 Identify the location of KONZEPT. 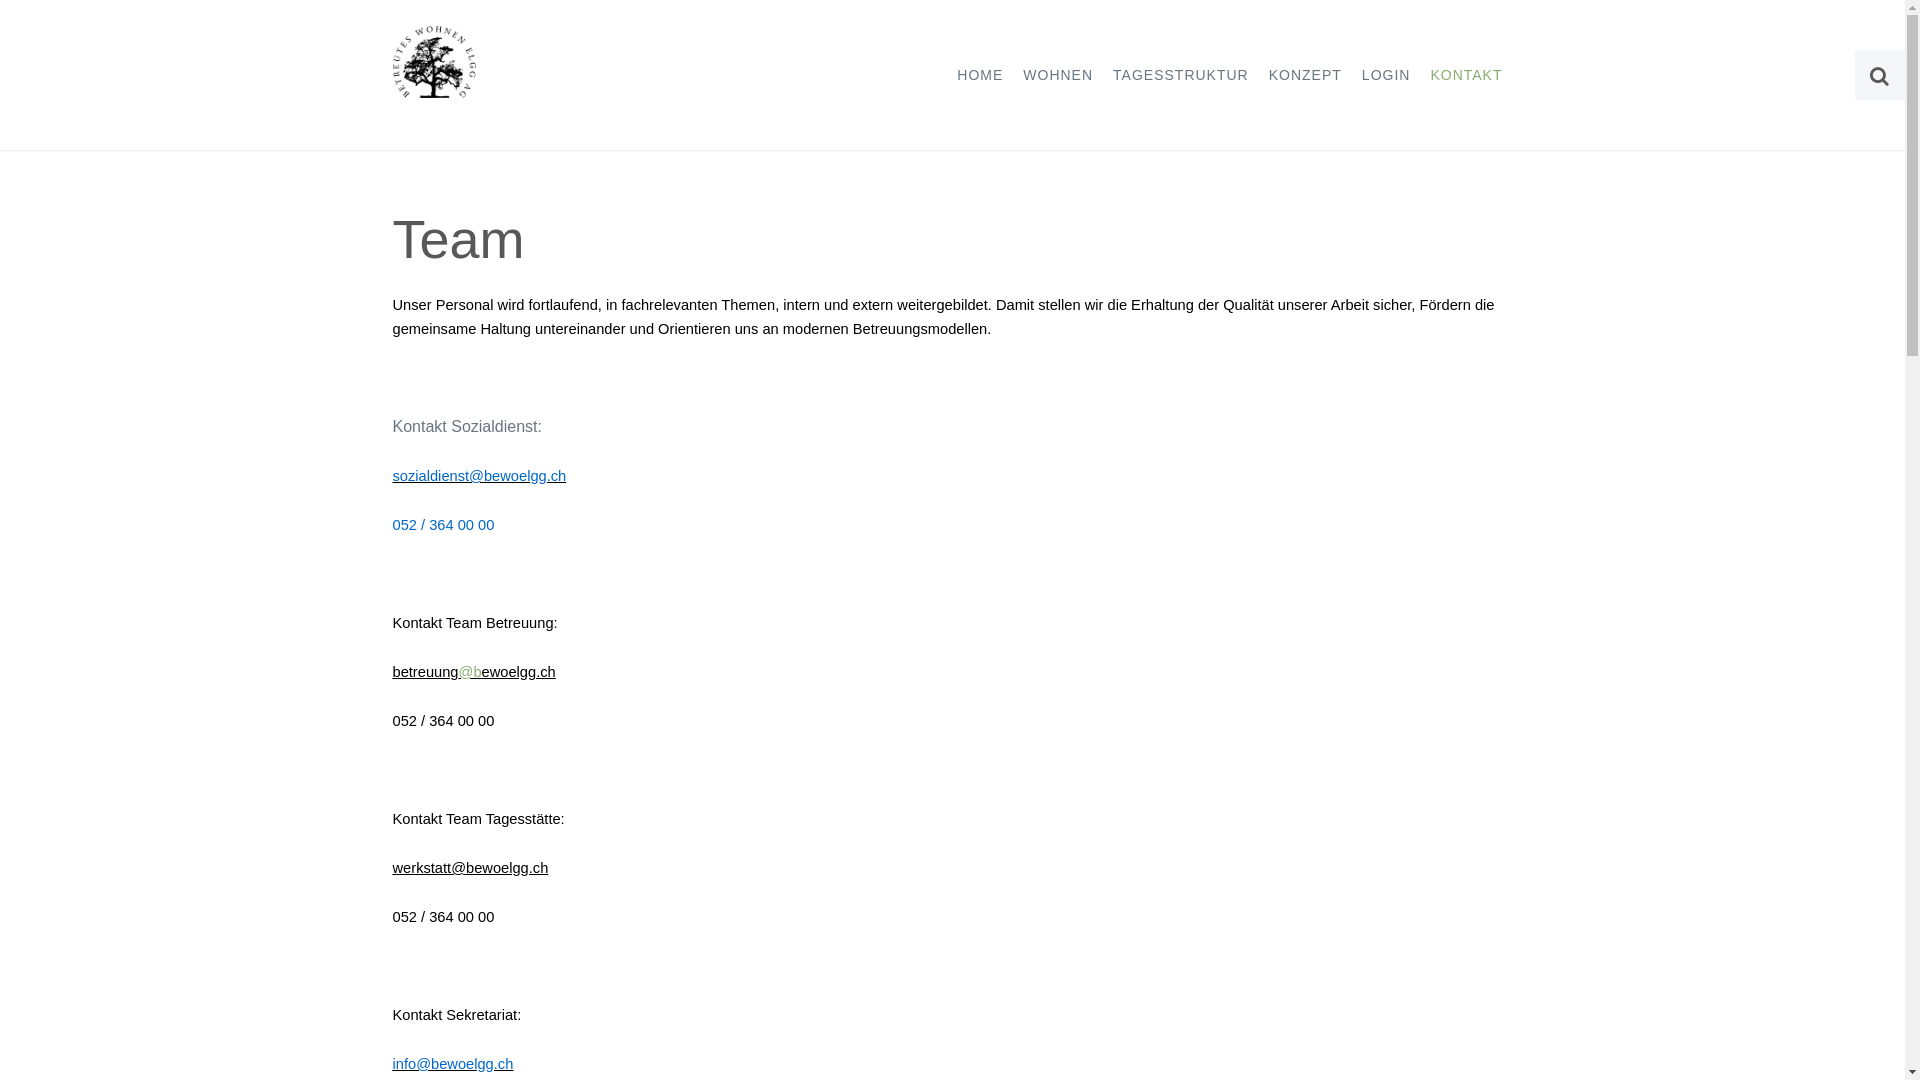
(1306, 75).